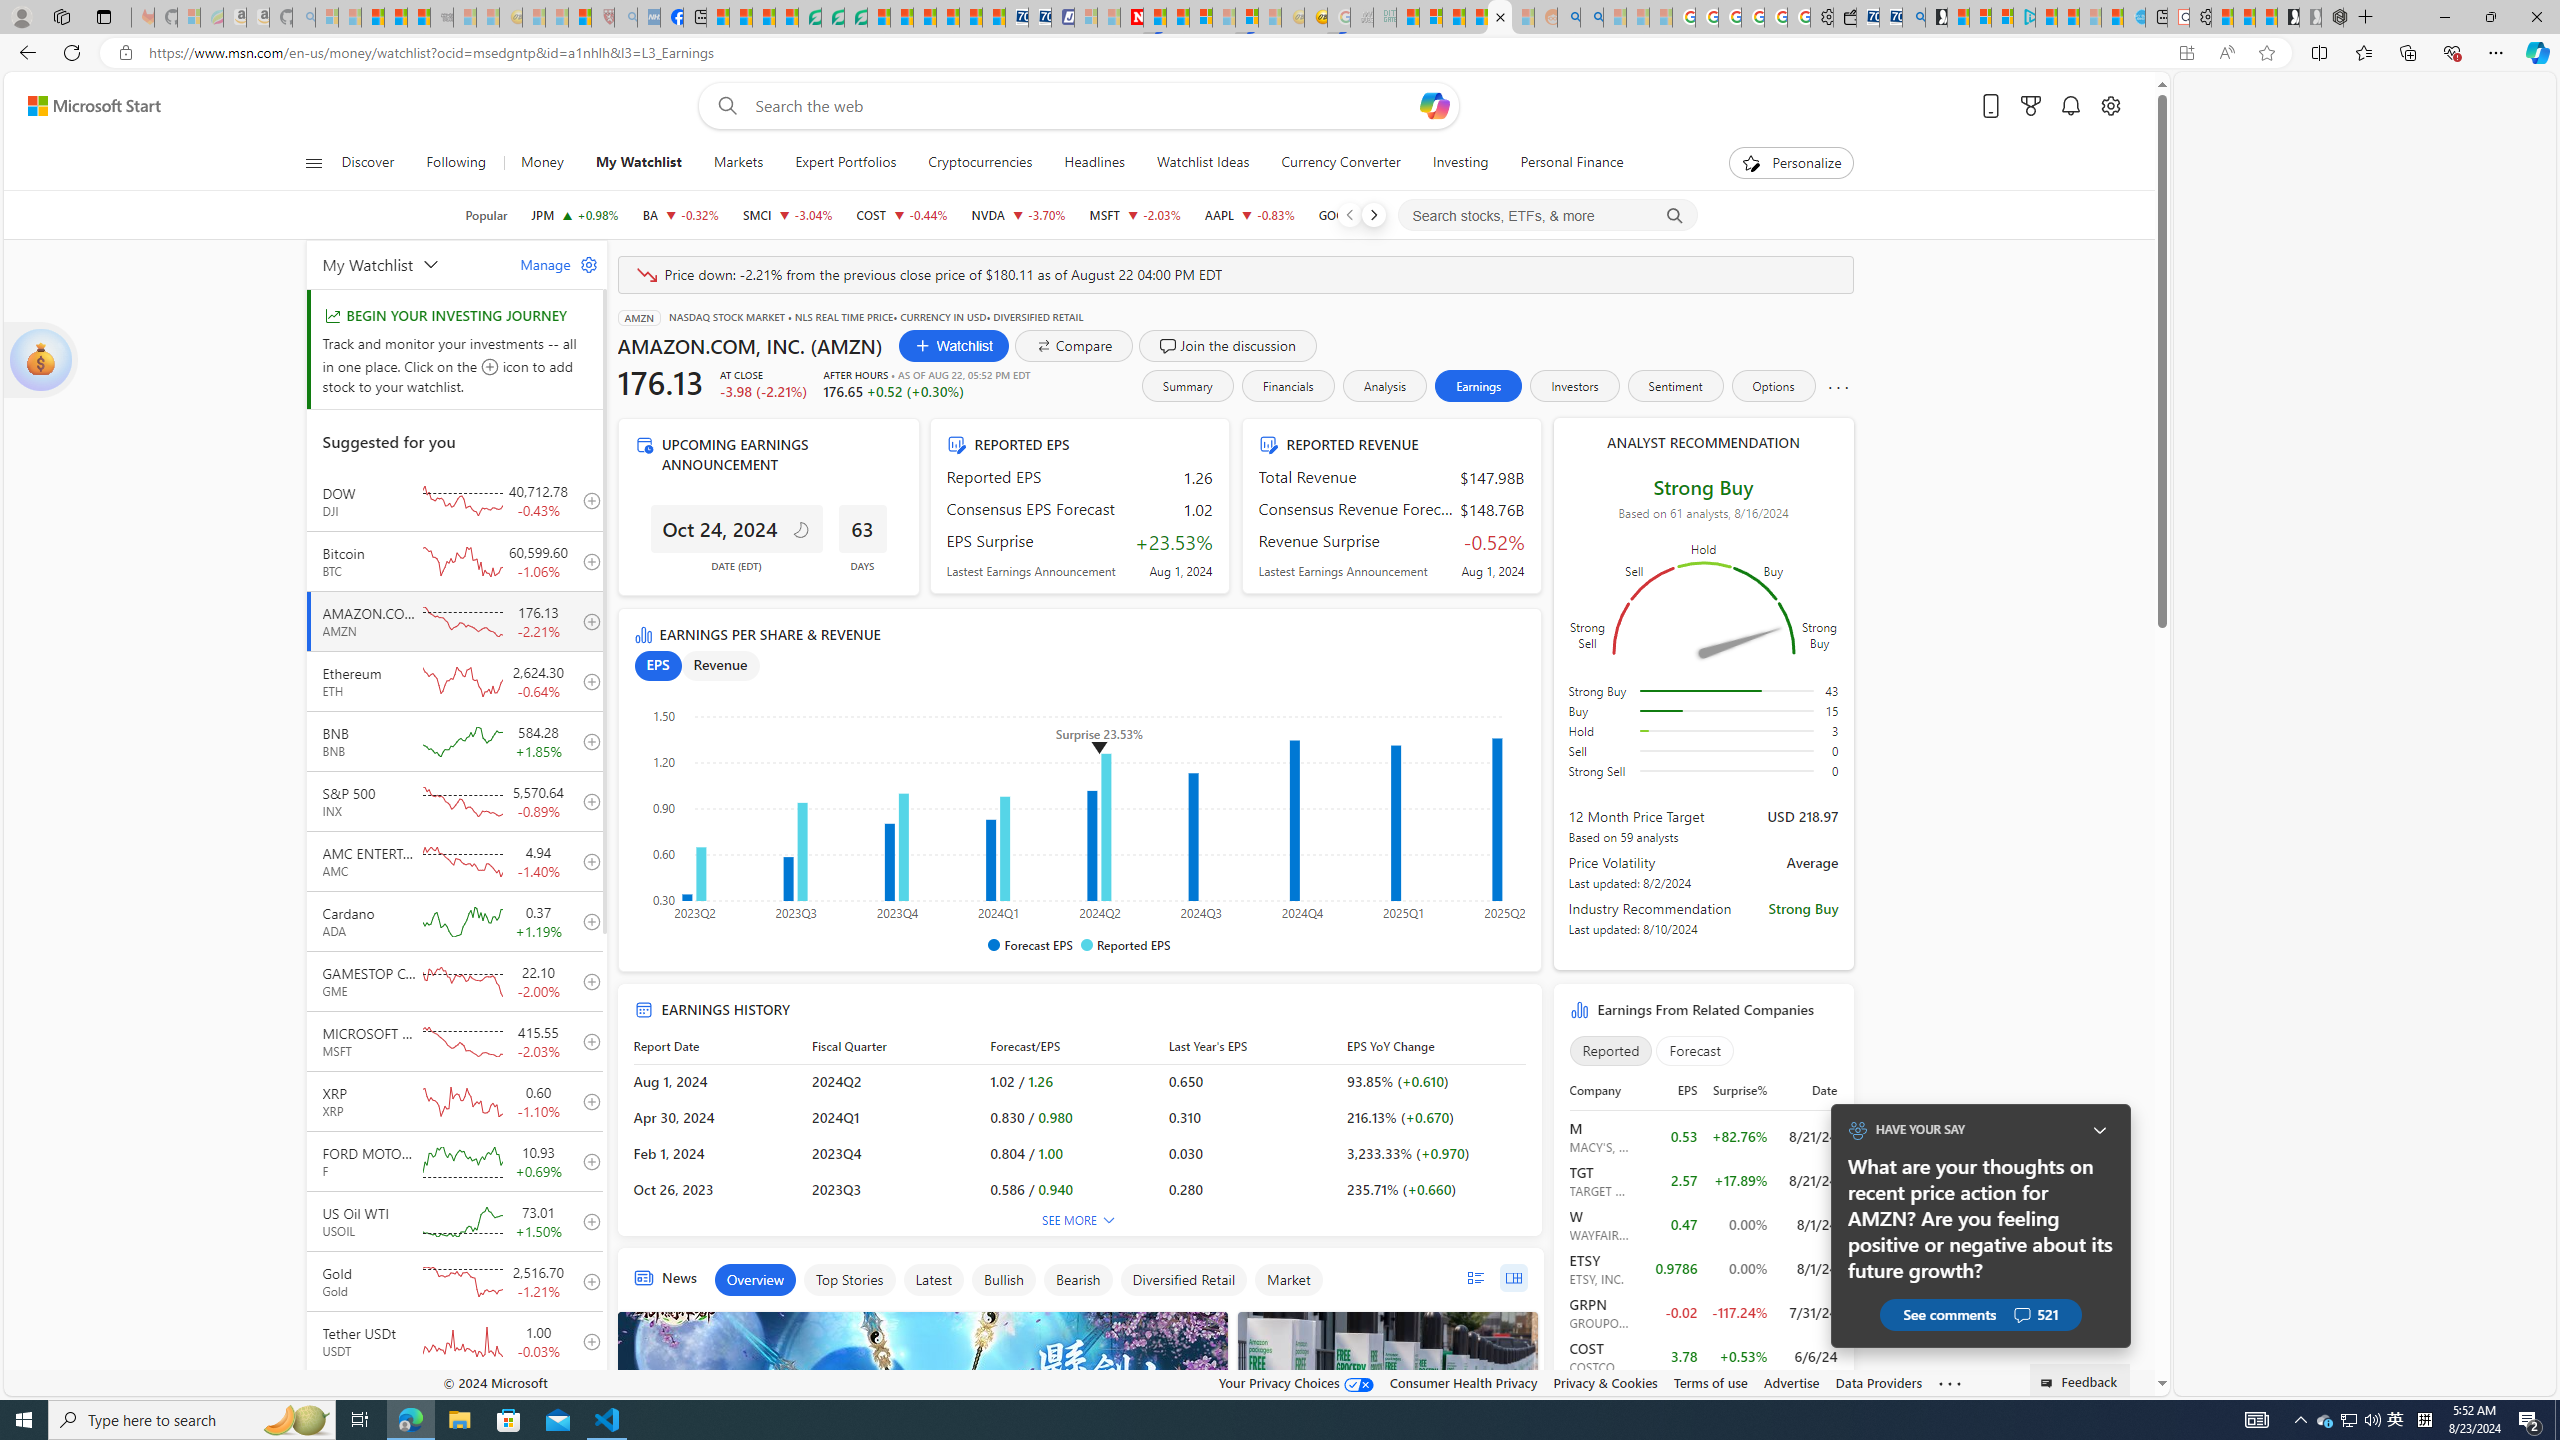  Describe the element at coordinates (1250, 215) in the screenshot. I see `AAPL APPLE INC. decrease 224.53 -1.87 -0.83%` at that location.